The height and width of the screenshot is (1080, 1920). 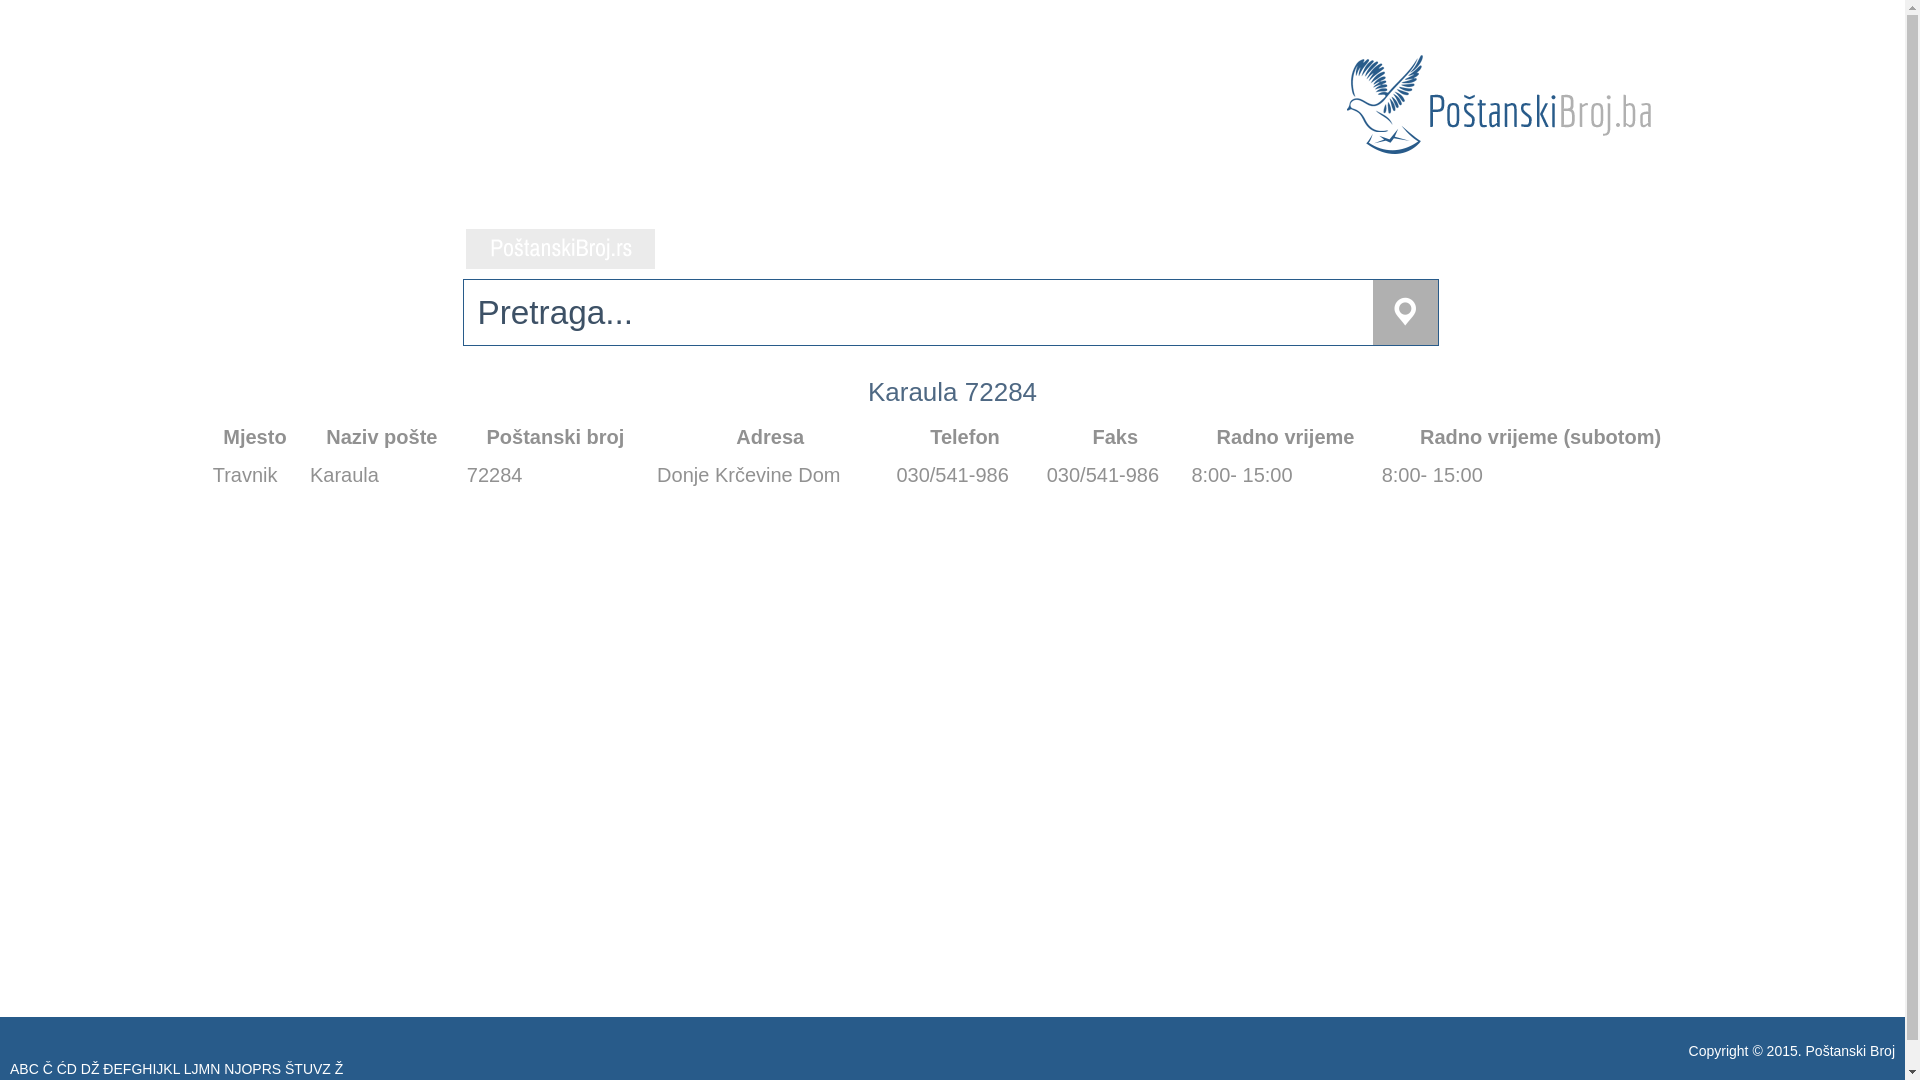 I want to click on N NJ, so click(x=226, y=1069).